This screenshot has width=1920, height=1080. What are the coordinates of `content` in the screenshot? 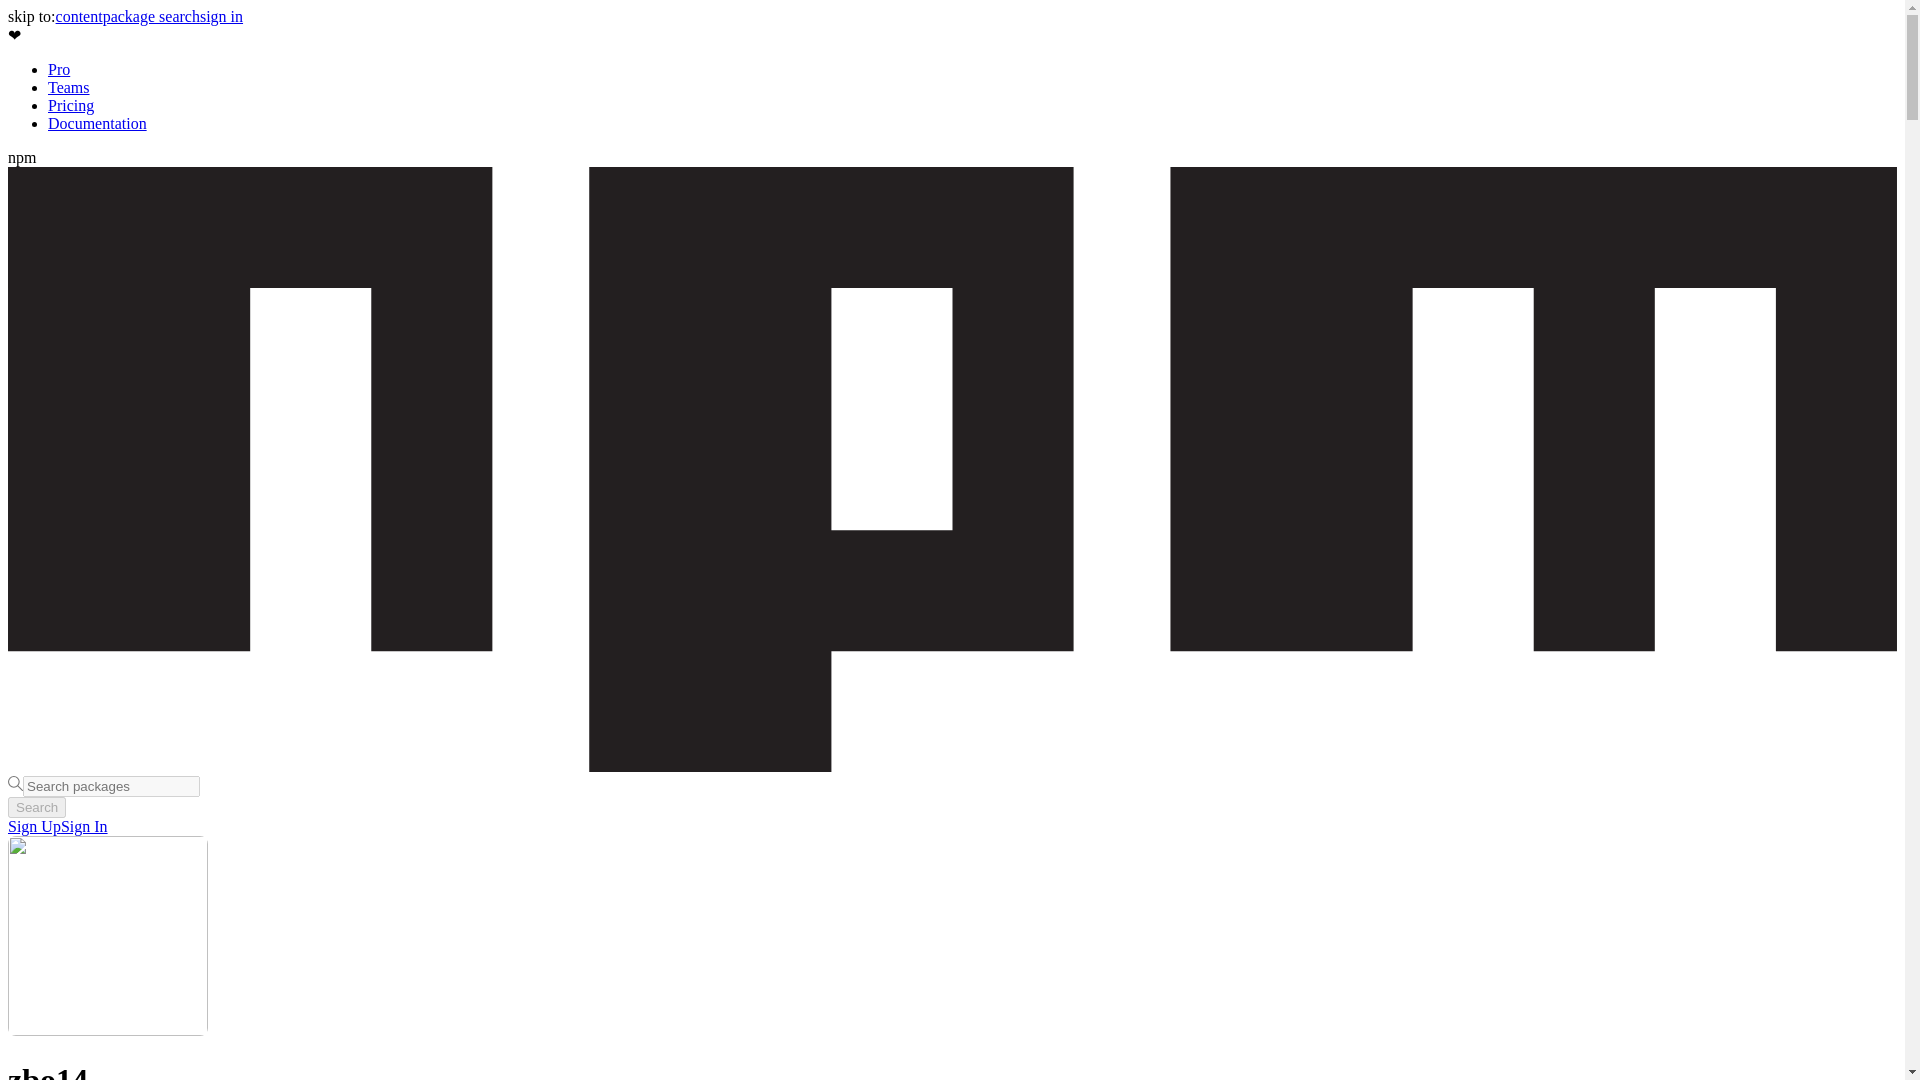 It's located at (79, 16).